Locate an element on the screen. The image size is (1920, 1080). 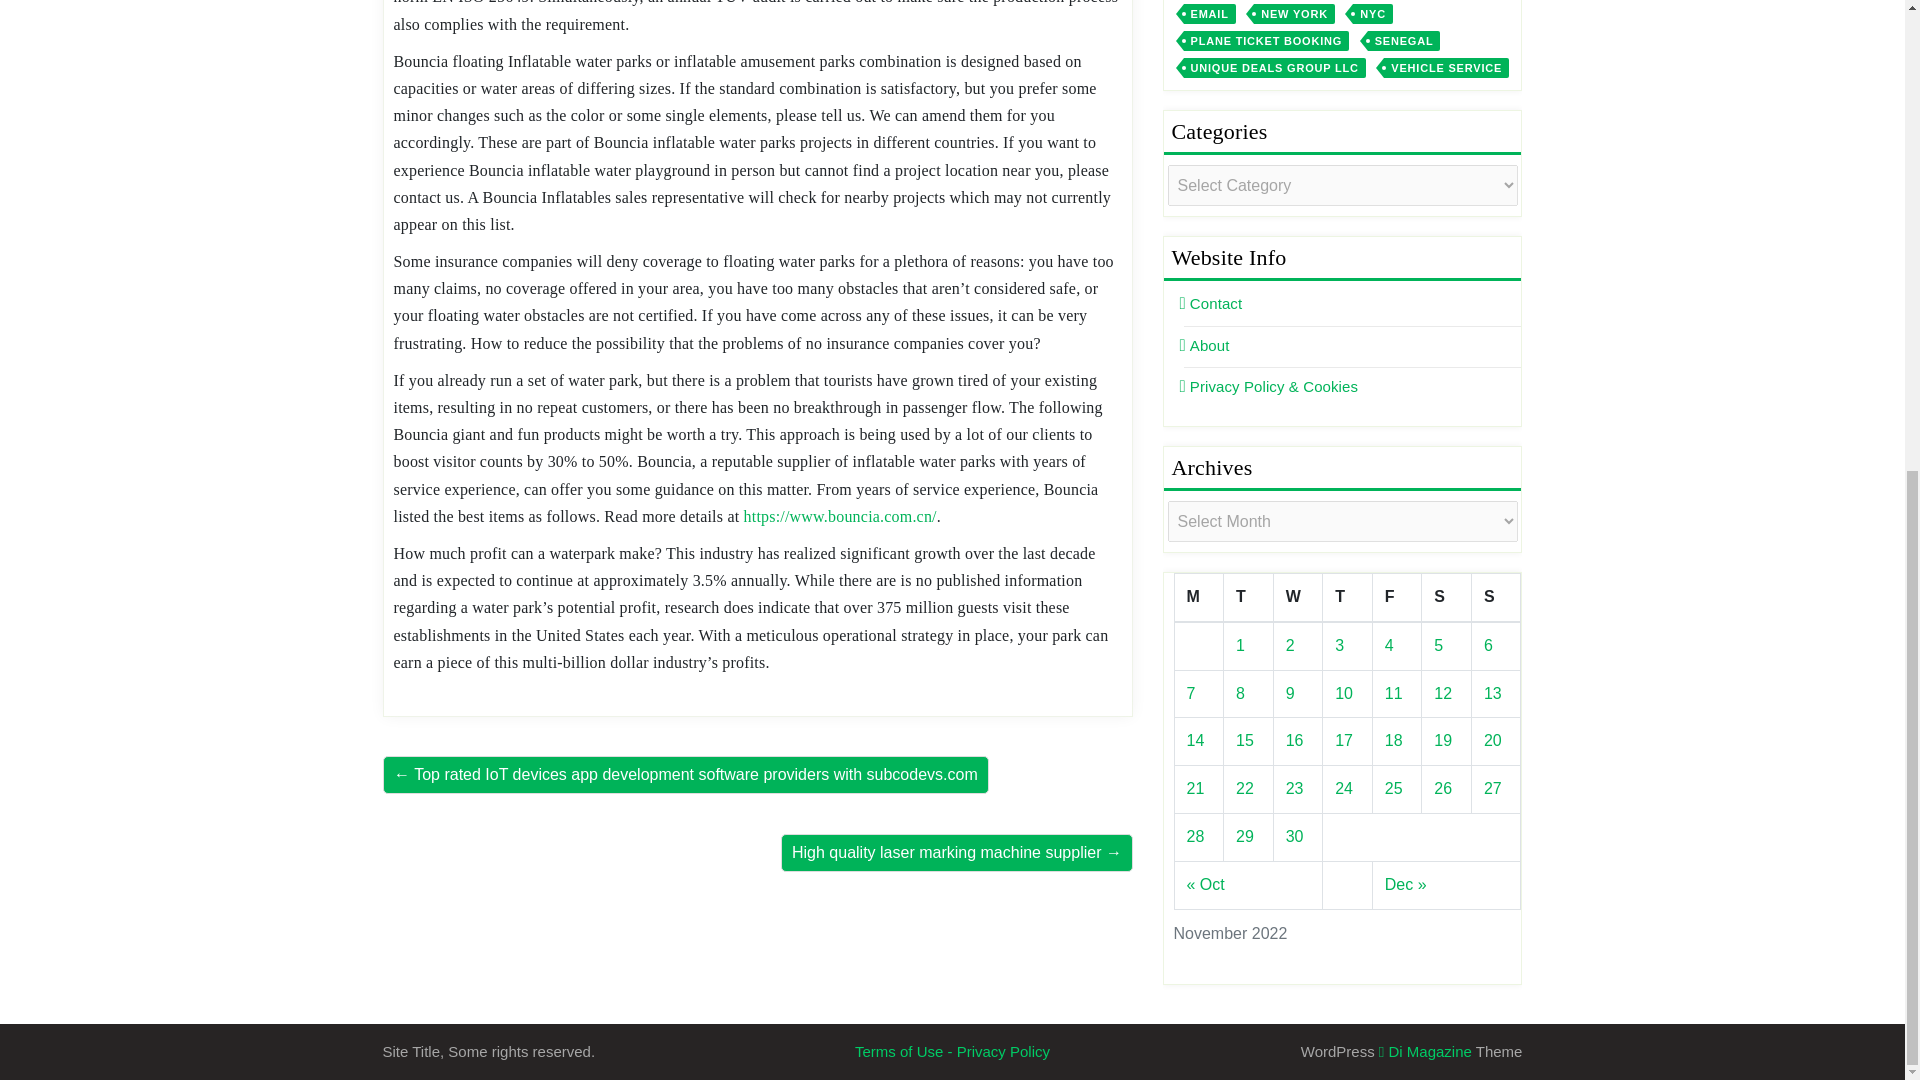
Tuesday is located at coordinates (1249, 597).